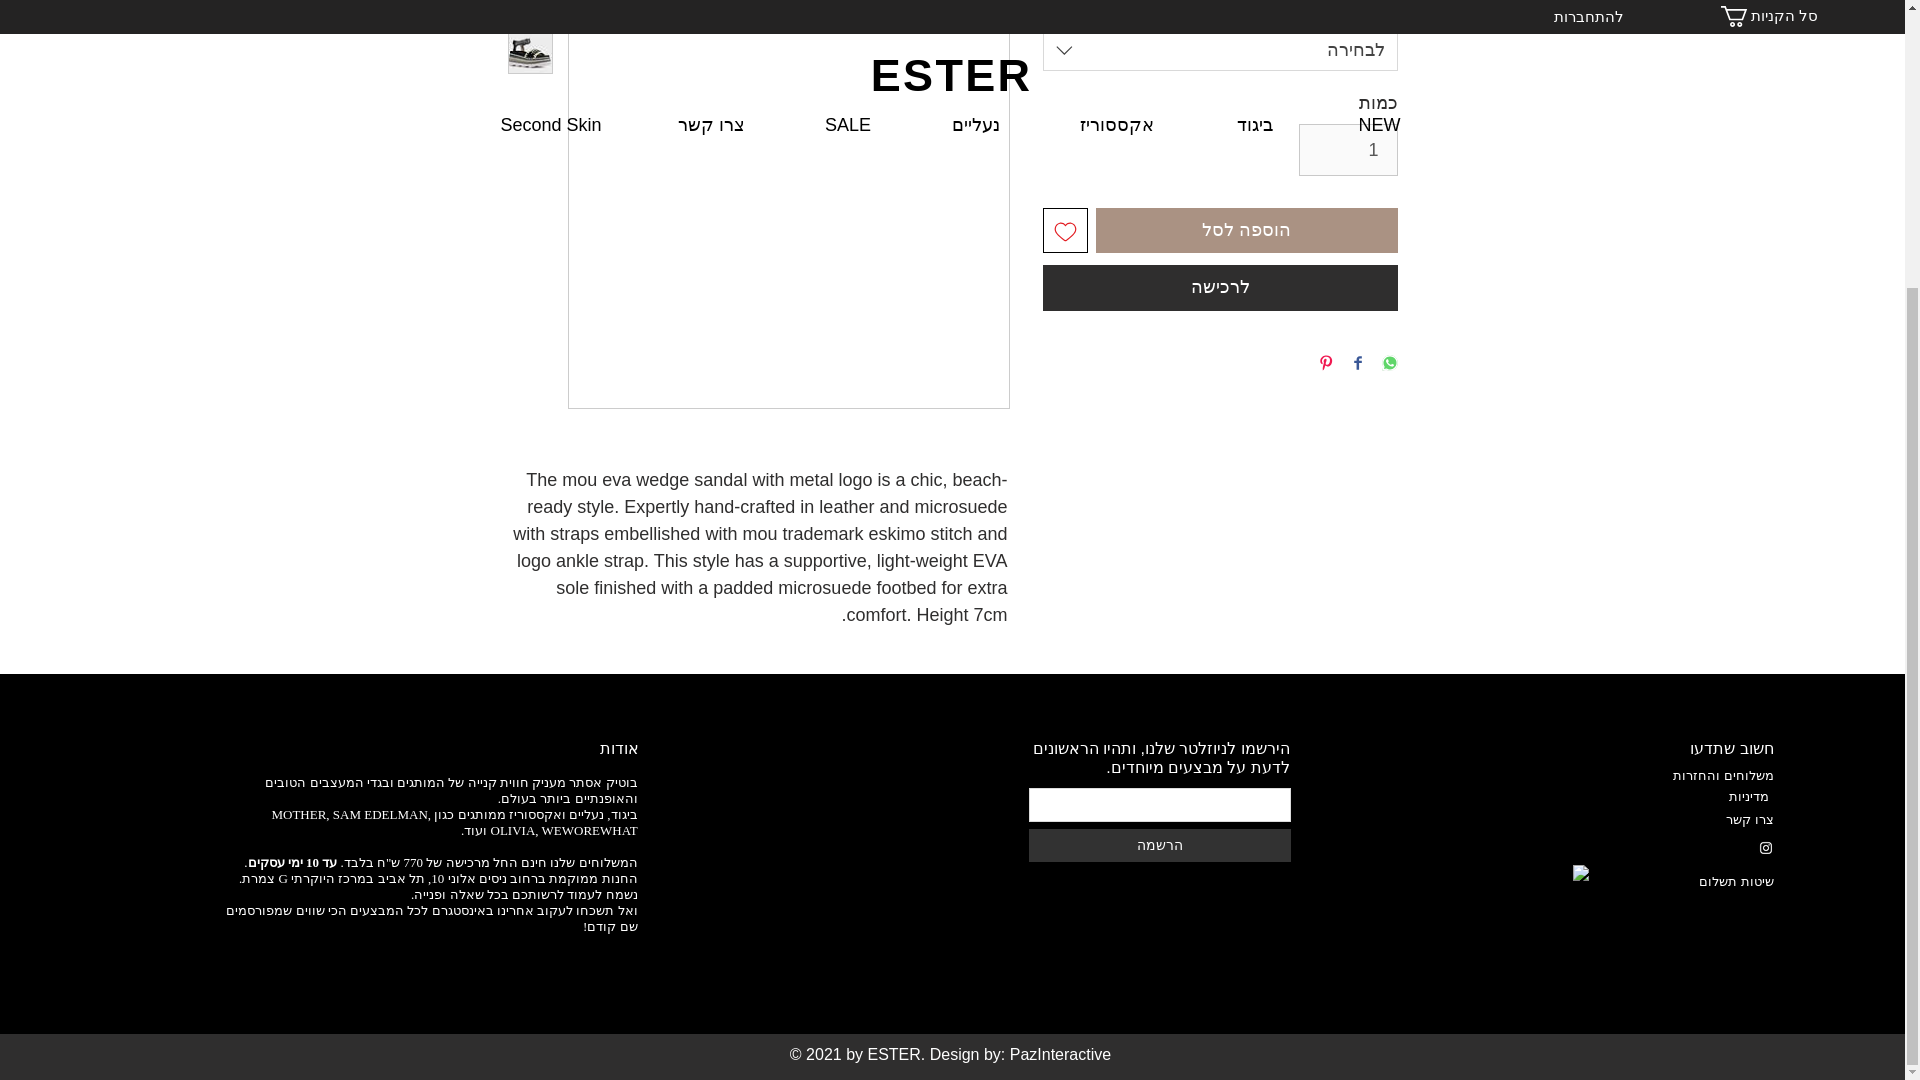  I want to click on 1, so click(1348, 150).